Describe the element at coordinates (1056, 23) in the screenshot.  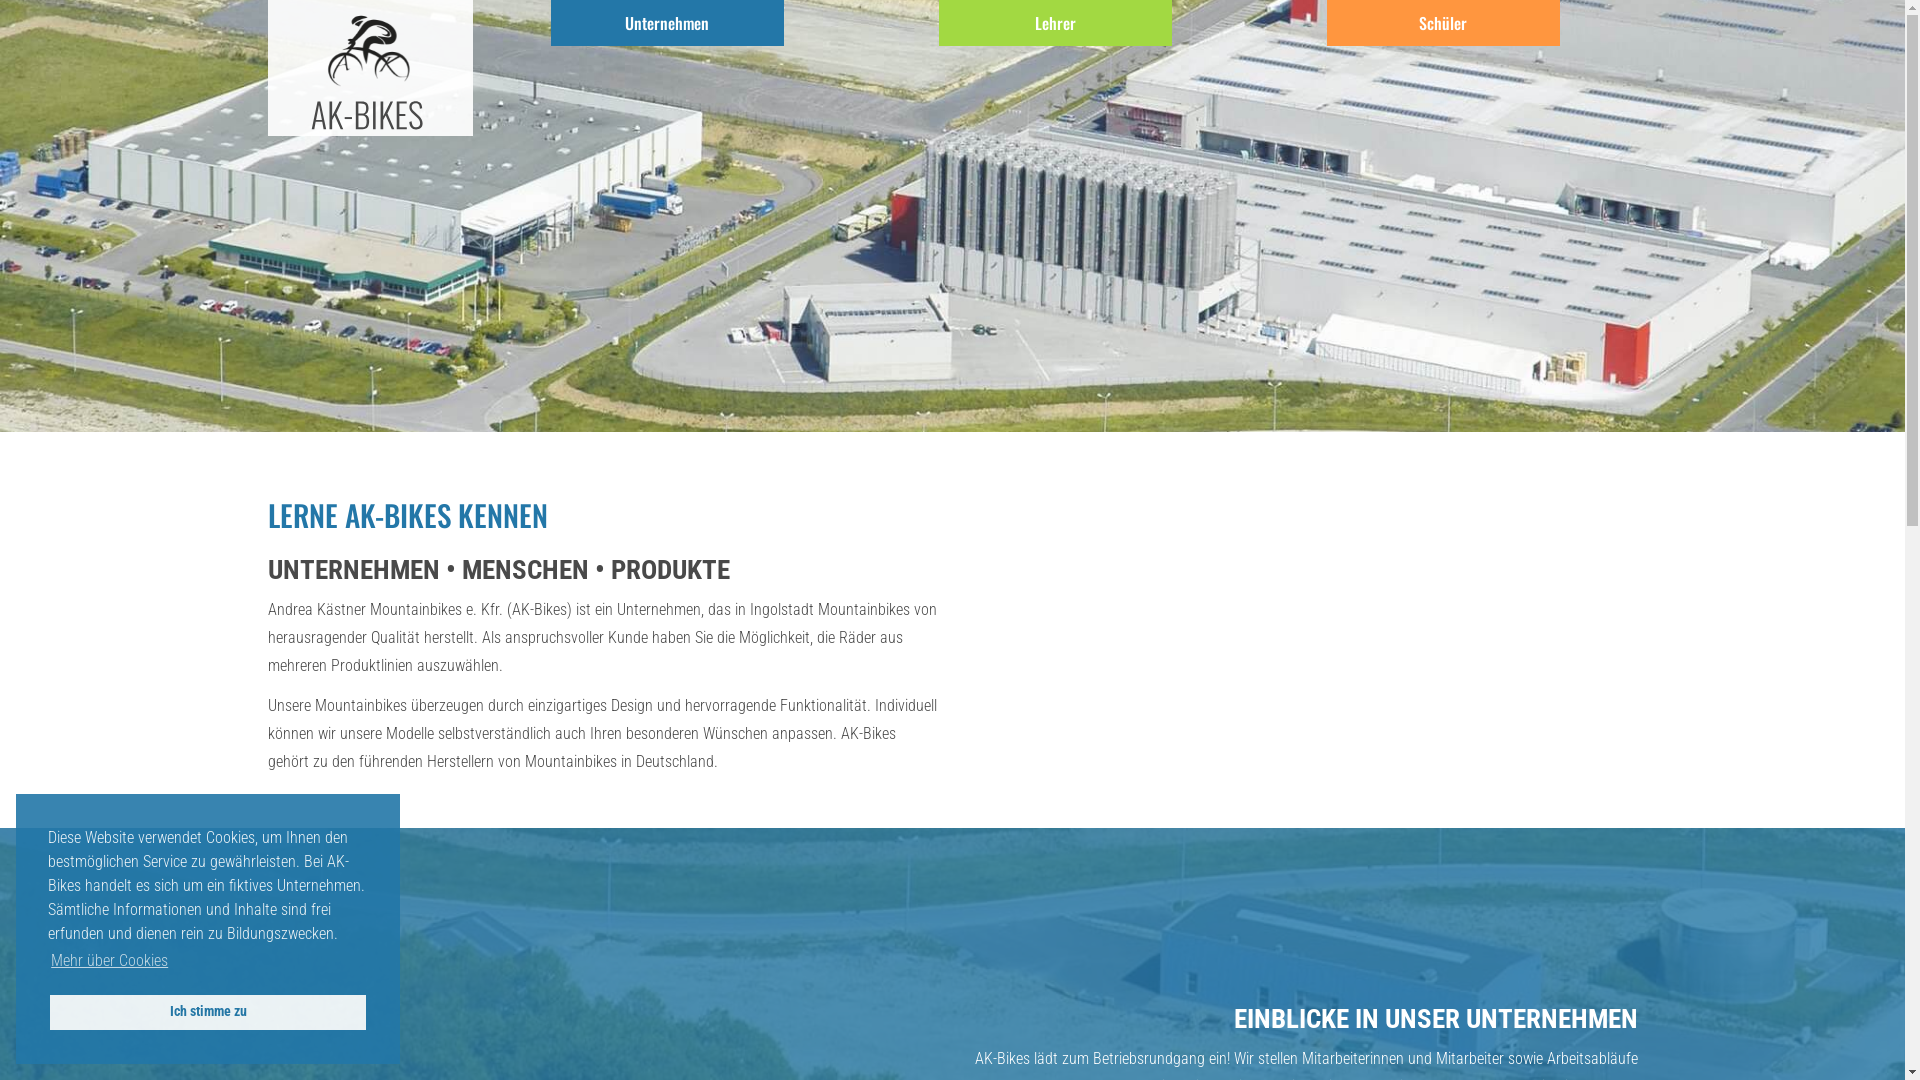
I see `Lehrer` at that location.